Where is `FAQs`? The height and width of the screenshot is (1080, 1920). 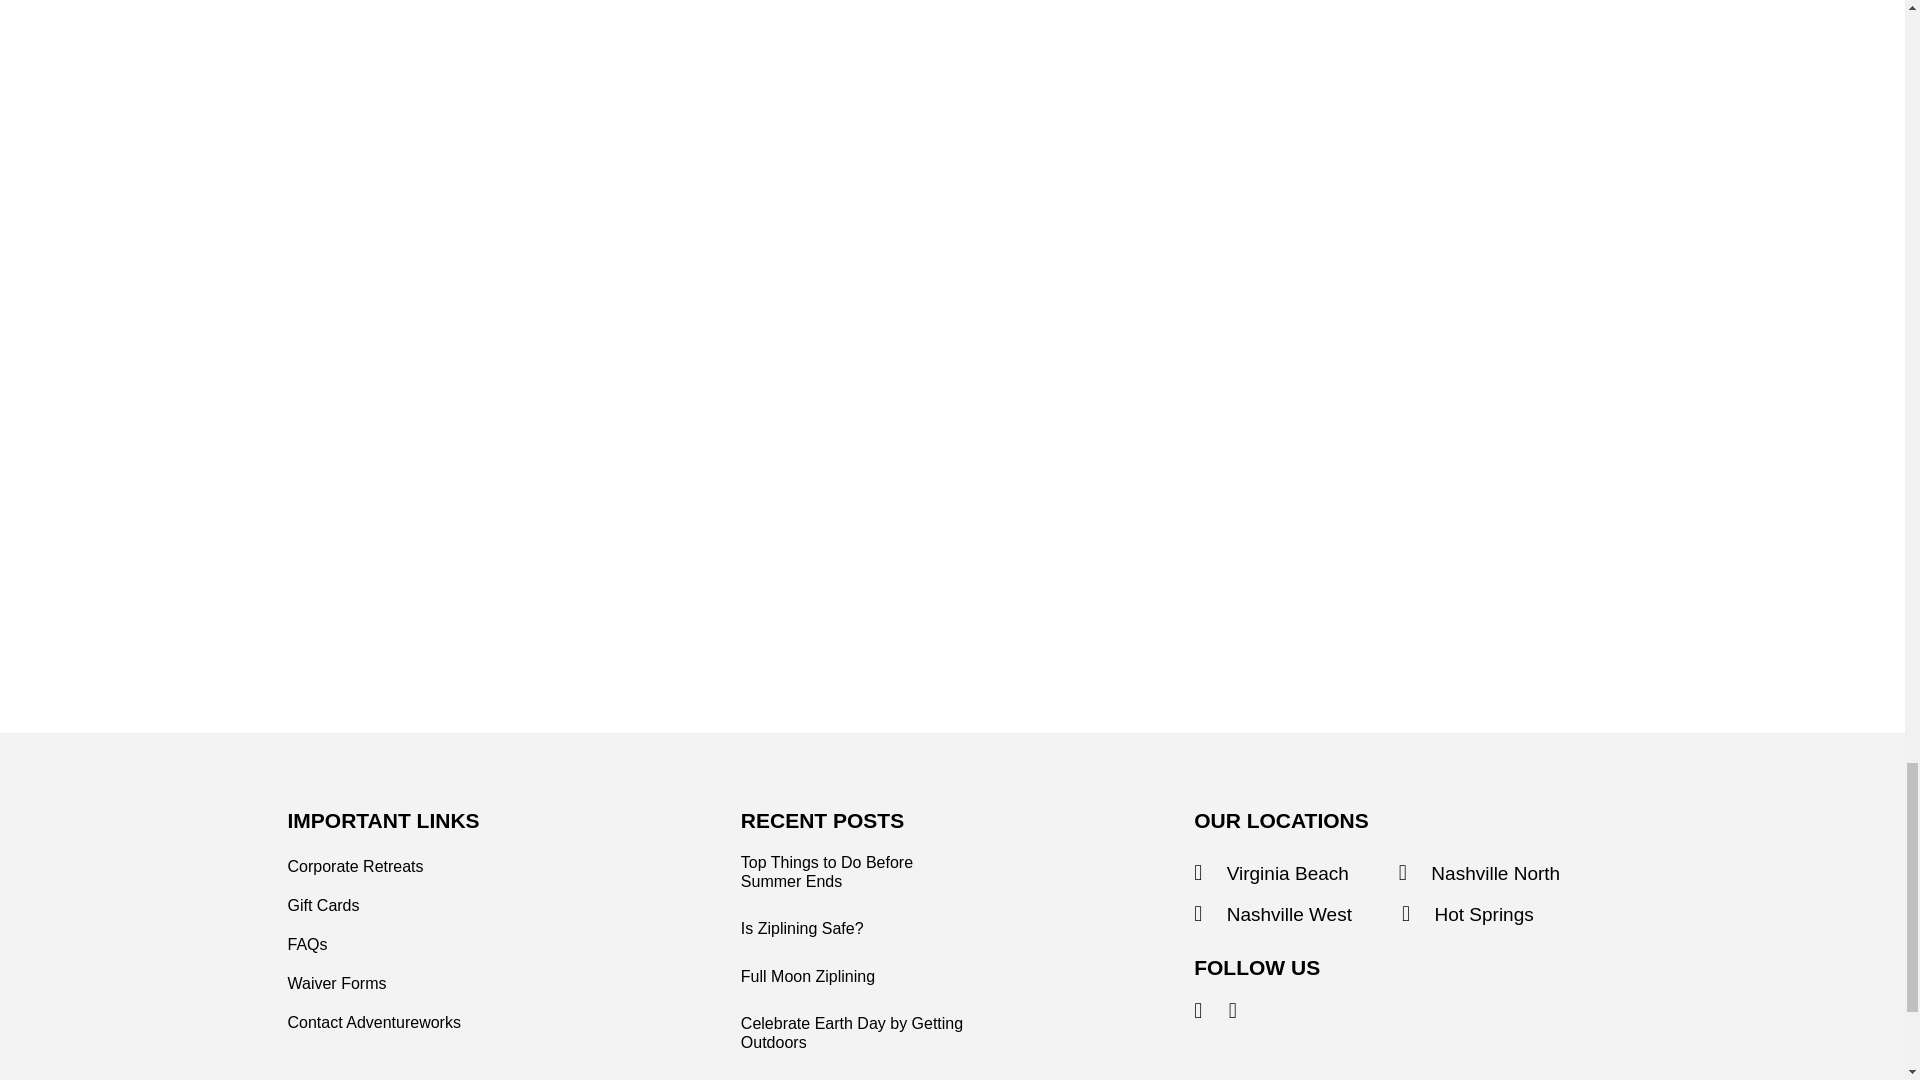
FAQs is located at coordinates (308, 944).